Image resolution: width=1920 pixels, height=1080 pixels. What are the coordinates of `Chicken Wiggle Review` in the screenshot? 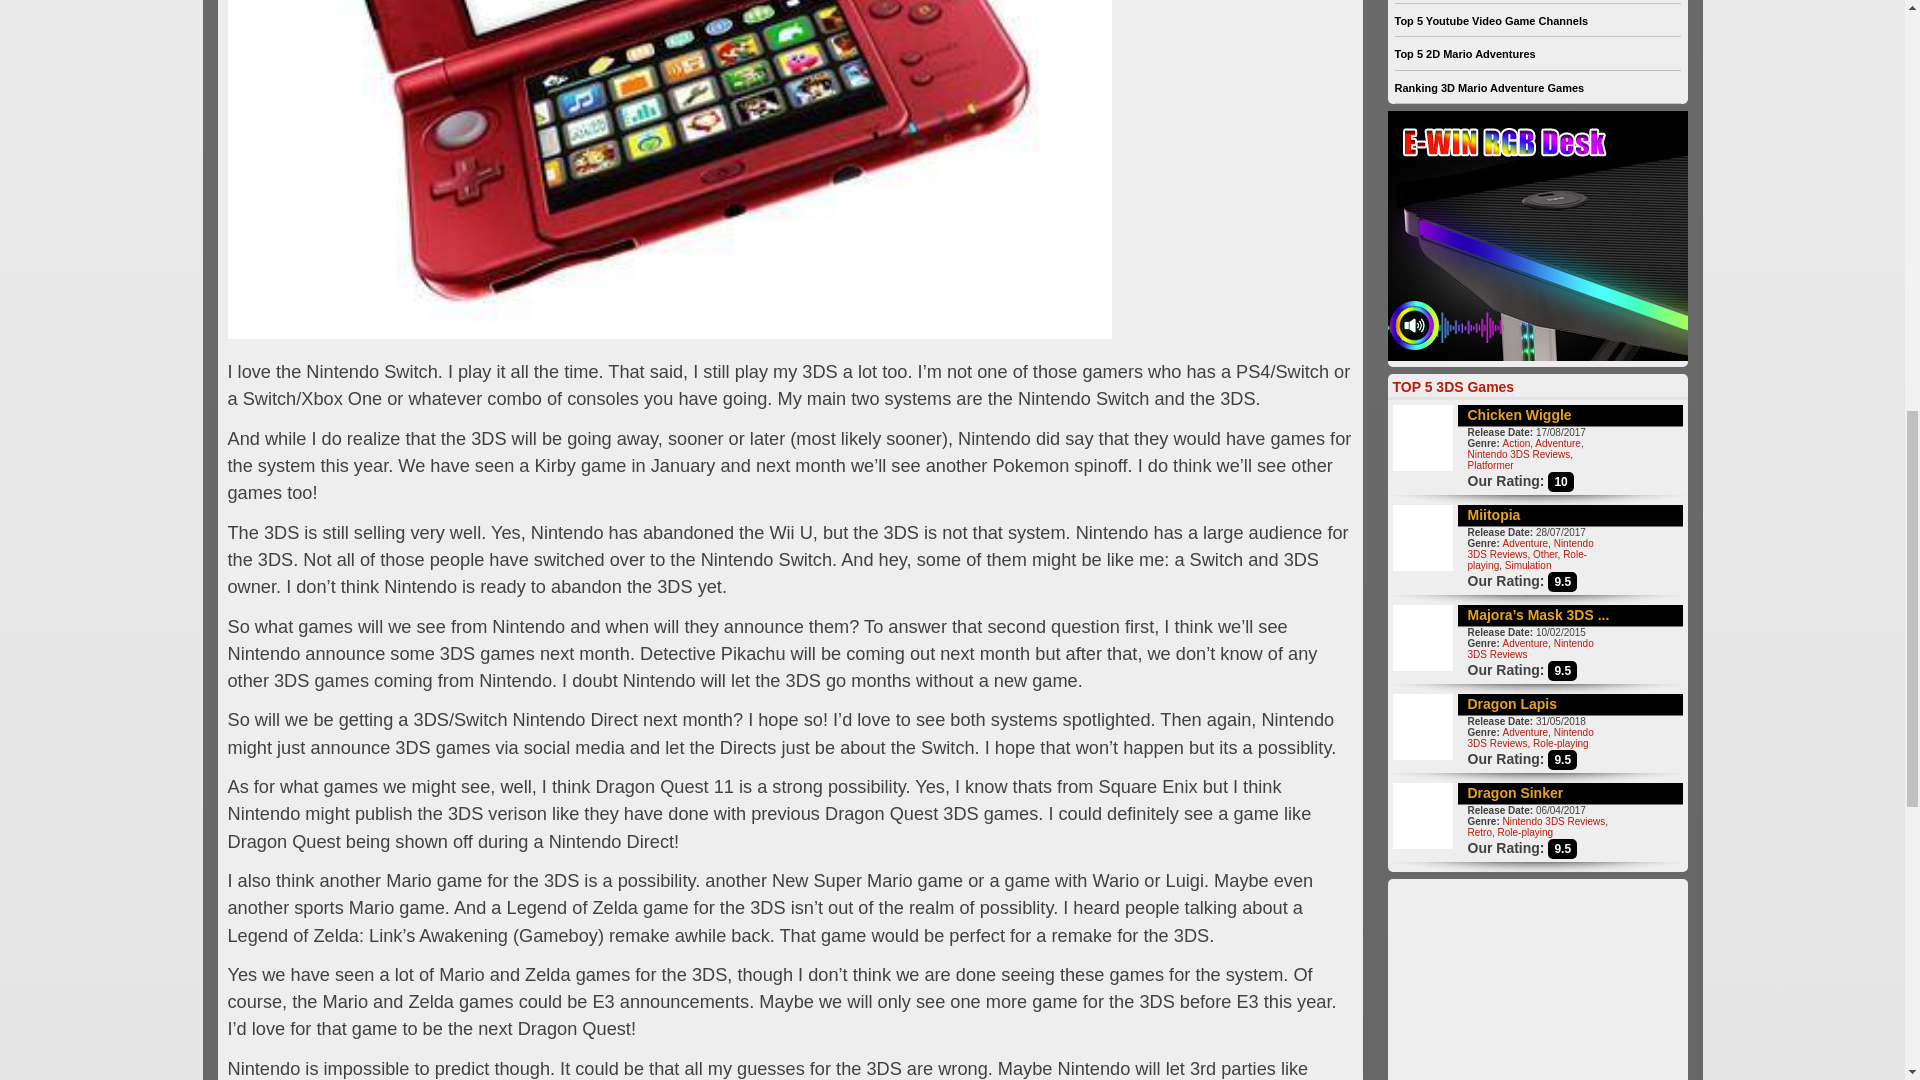 It's located at (1520, 415).